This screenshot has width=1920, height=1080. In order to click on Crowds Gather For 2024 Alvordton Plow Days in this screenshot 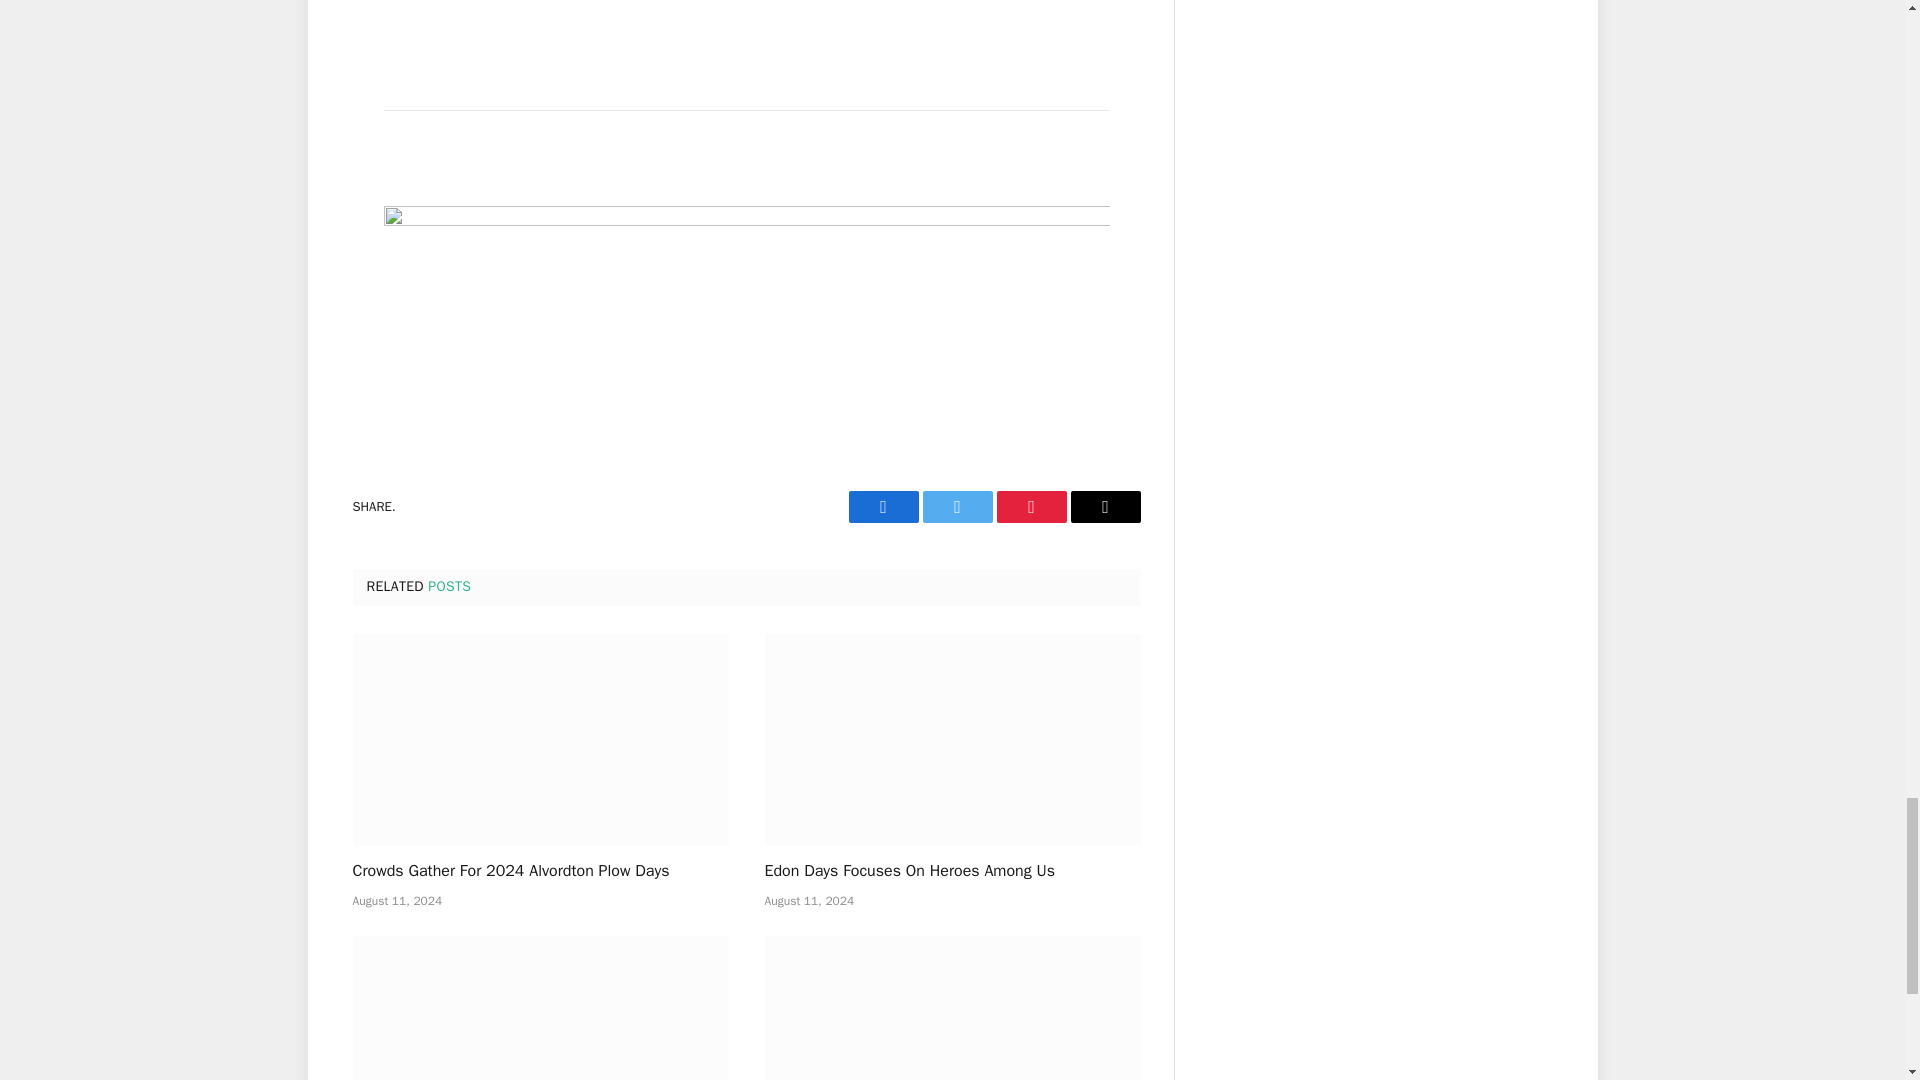, I will do `click(539, 739)`.